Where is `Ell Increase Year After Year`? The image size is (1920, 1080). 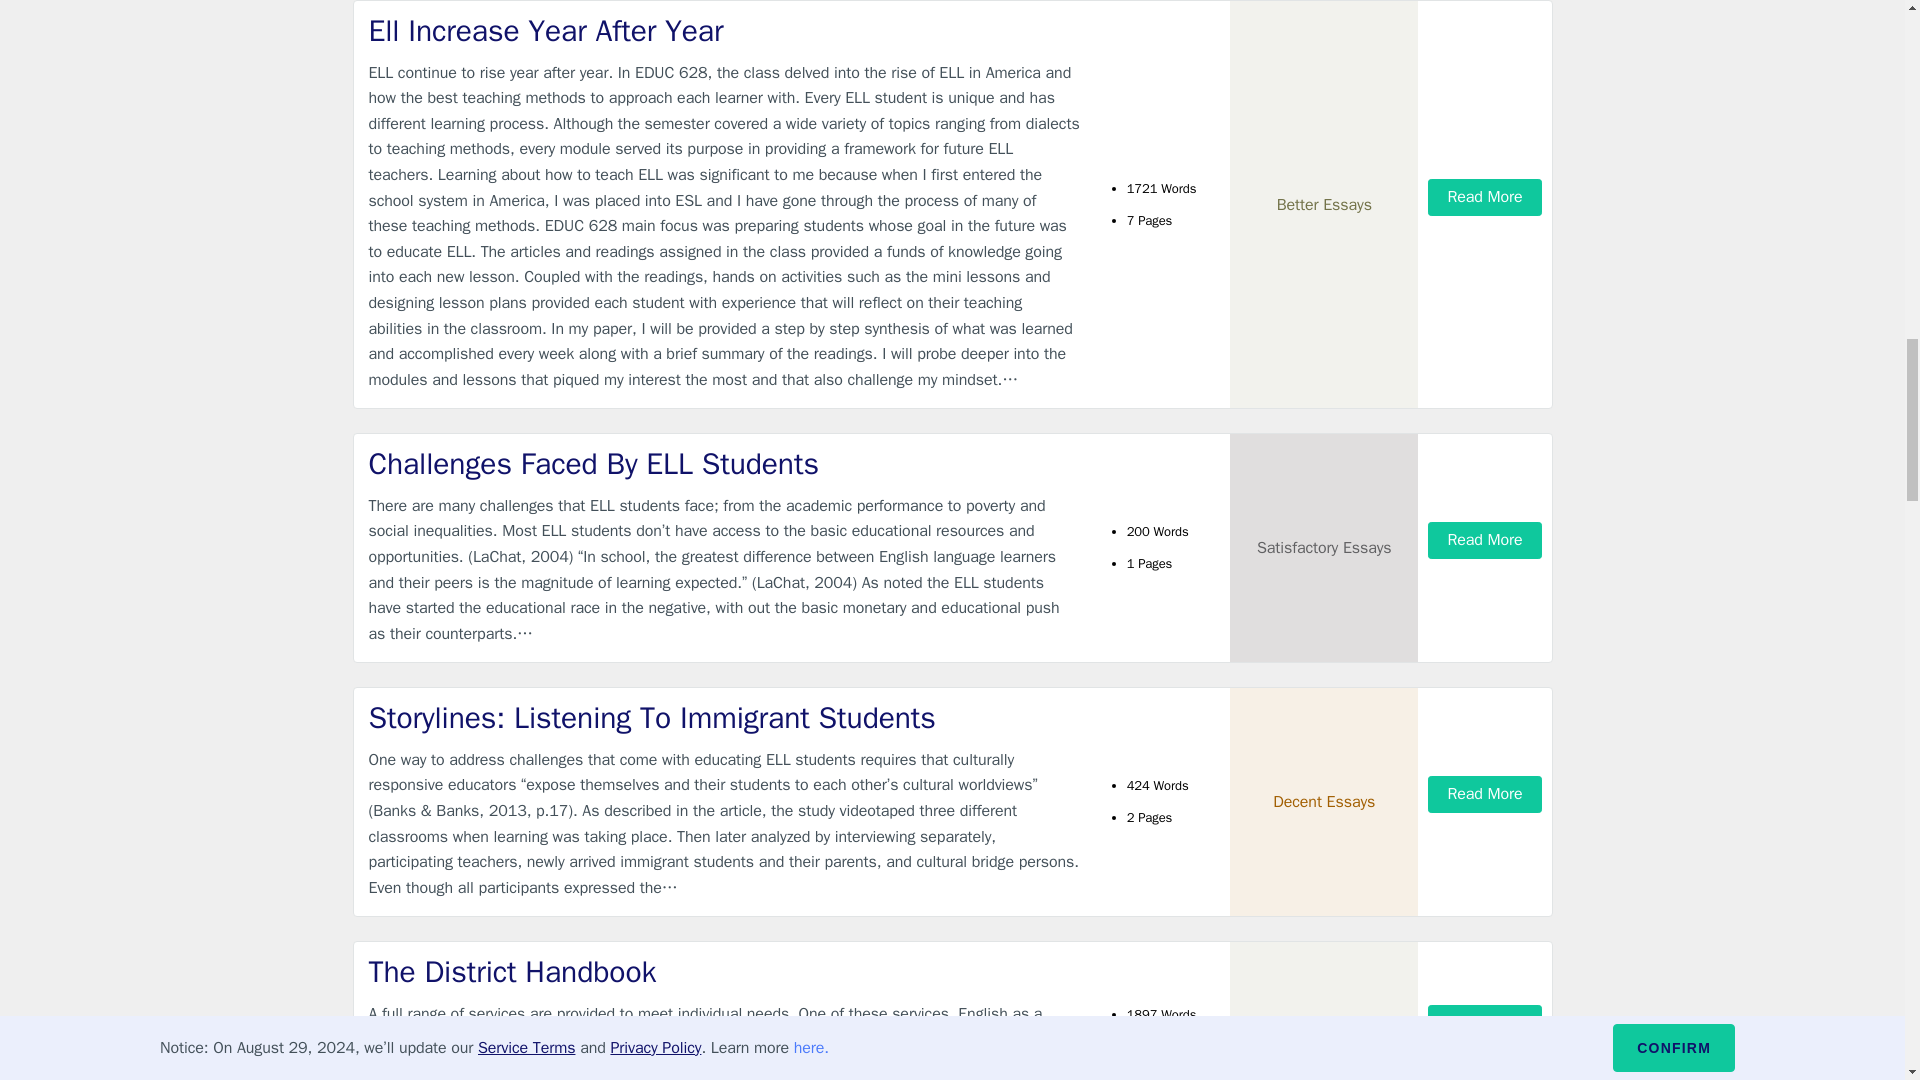 Ell Increase Year After Year is located at coordinates (724, 30).